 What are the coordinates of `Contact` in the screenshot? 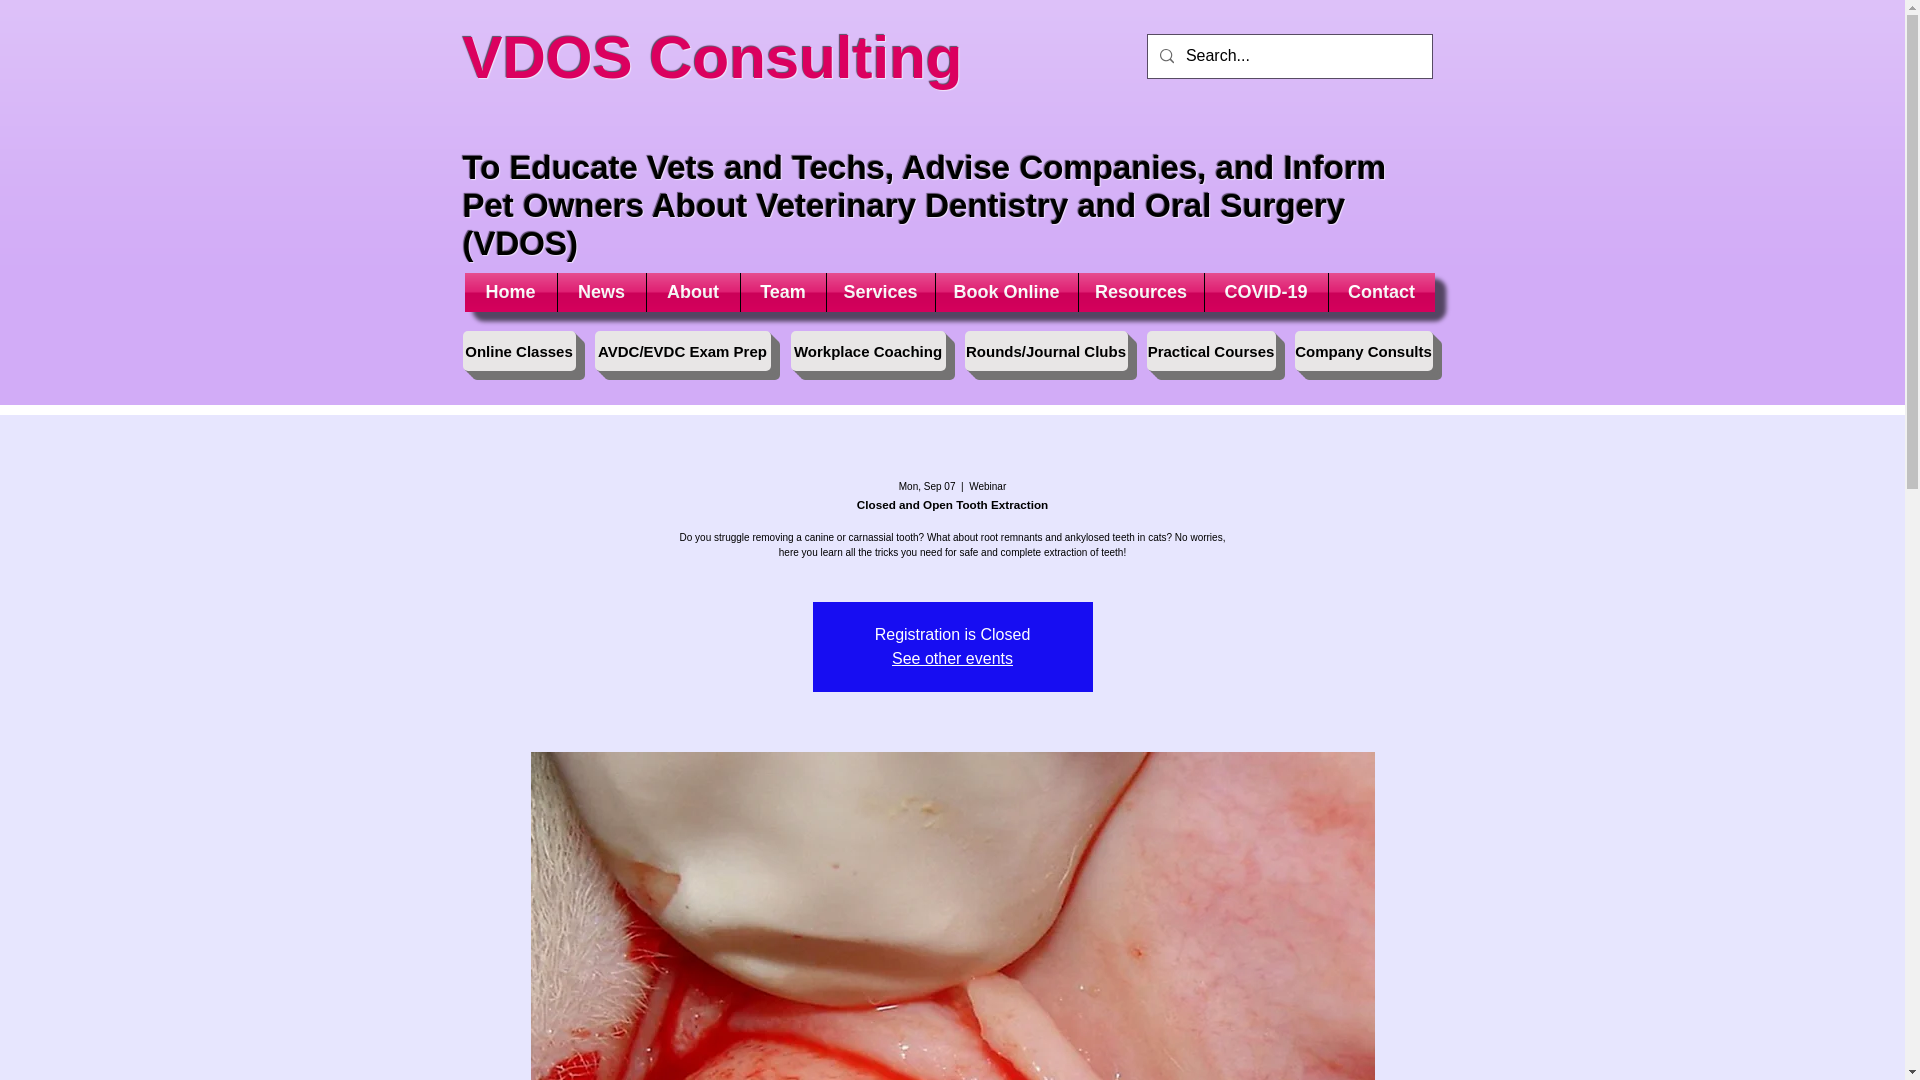 It's located at (1381, 292).